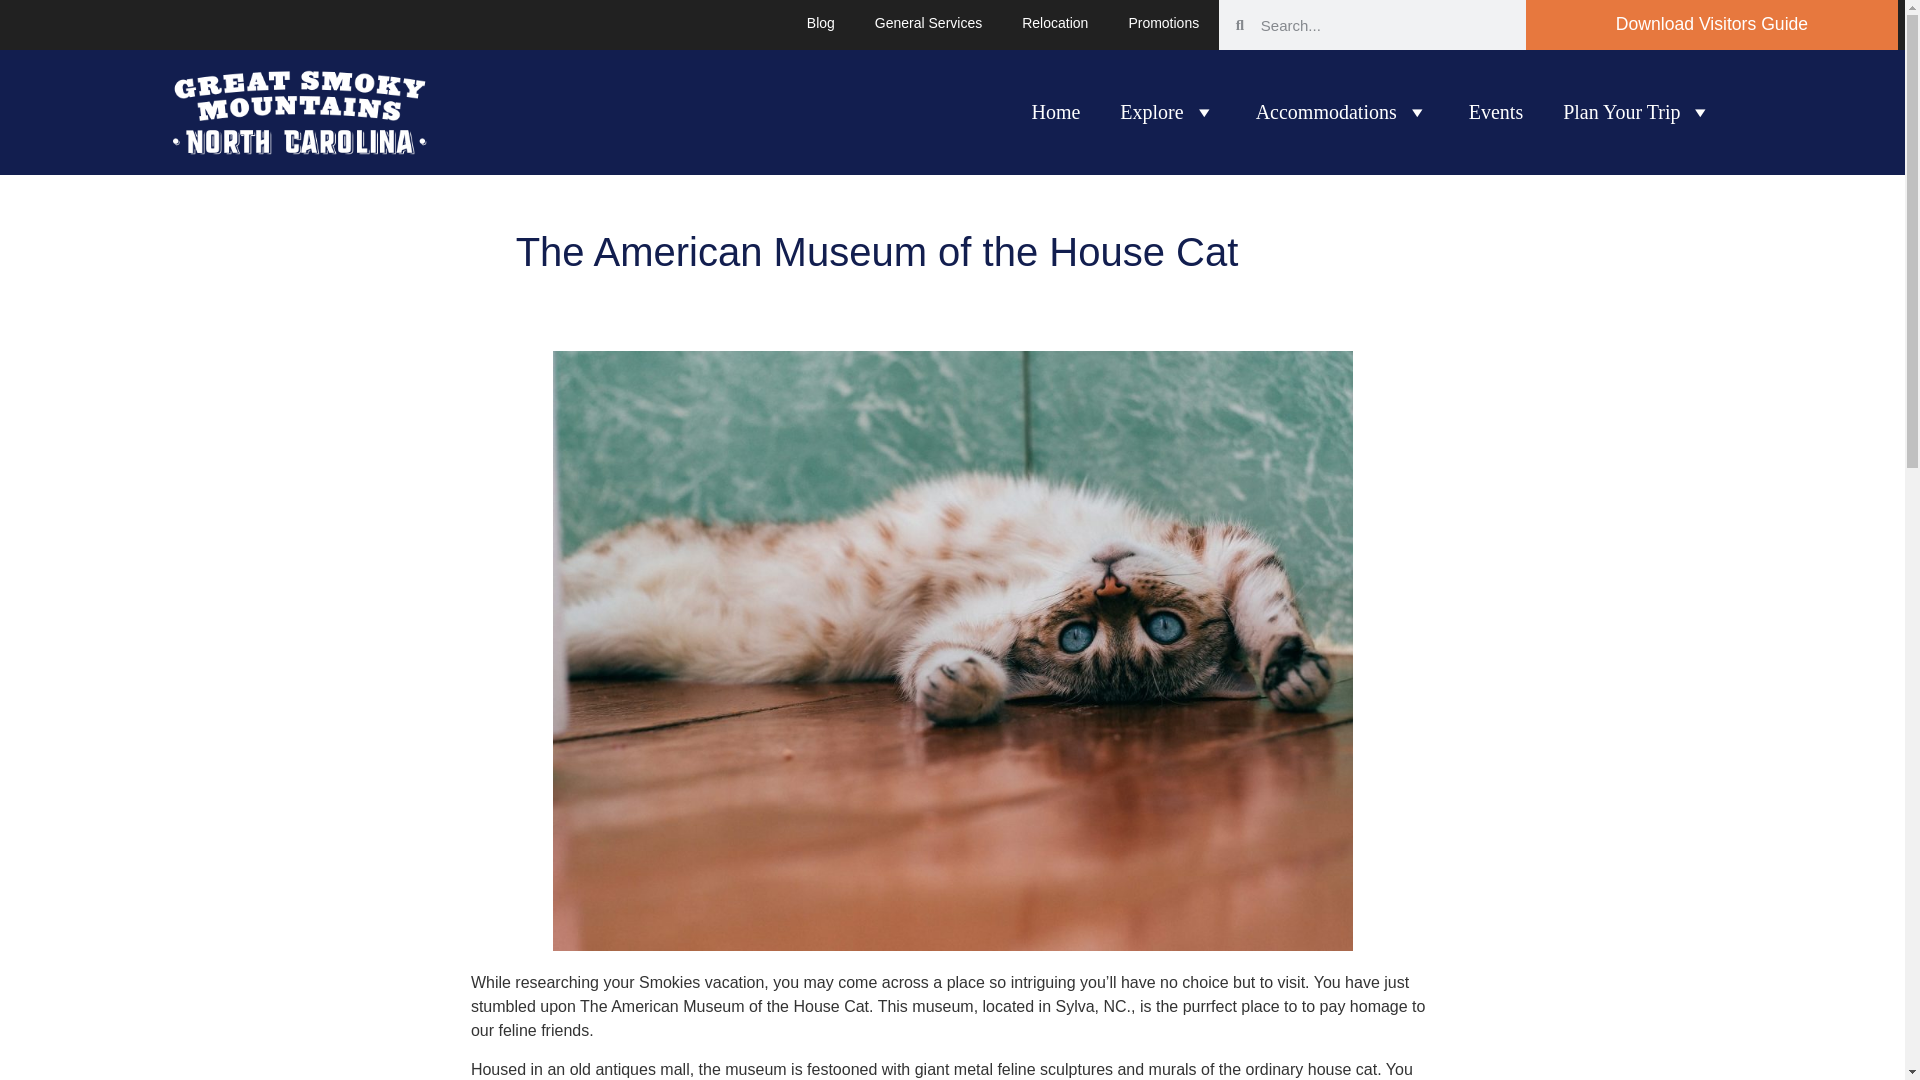 The width and height of the screenshot is (1920, 1080). What do you see at coordinates (1167, 111) in the screenshot?
I see `Explore` at bounding box center [1167, 111].